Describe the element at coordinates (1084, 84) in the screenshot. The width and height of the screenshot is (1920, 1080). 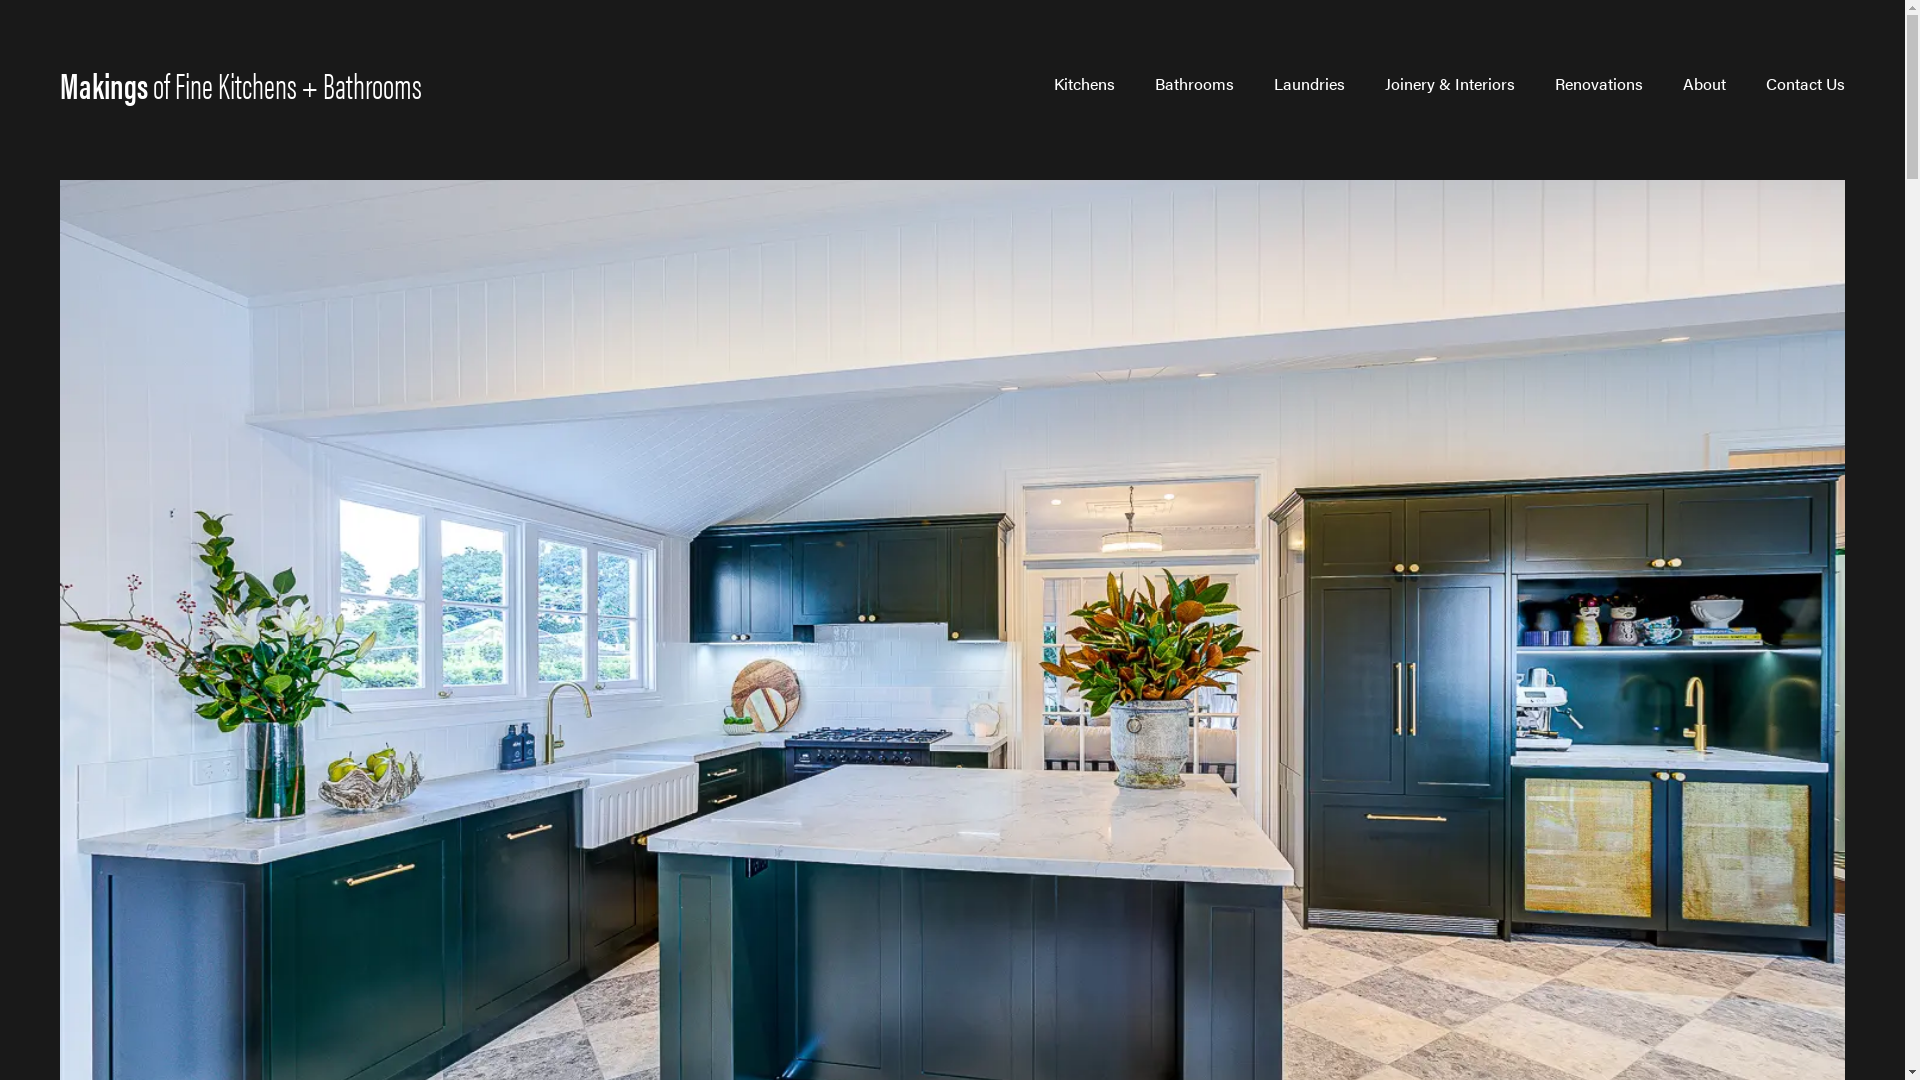
I see `Kitchens` at that location.